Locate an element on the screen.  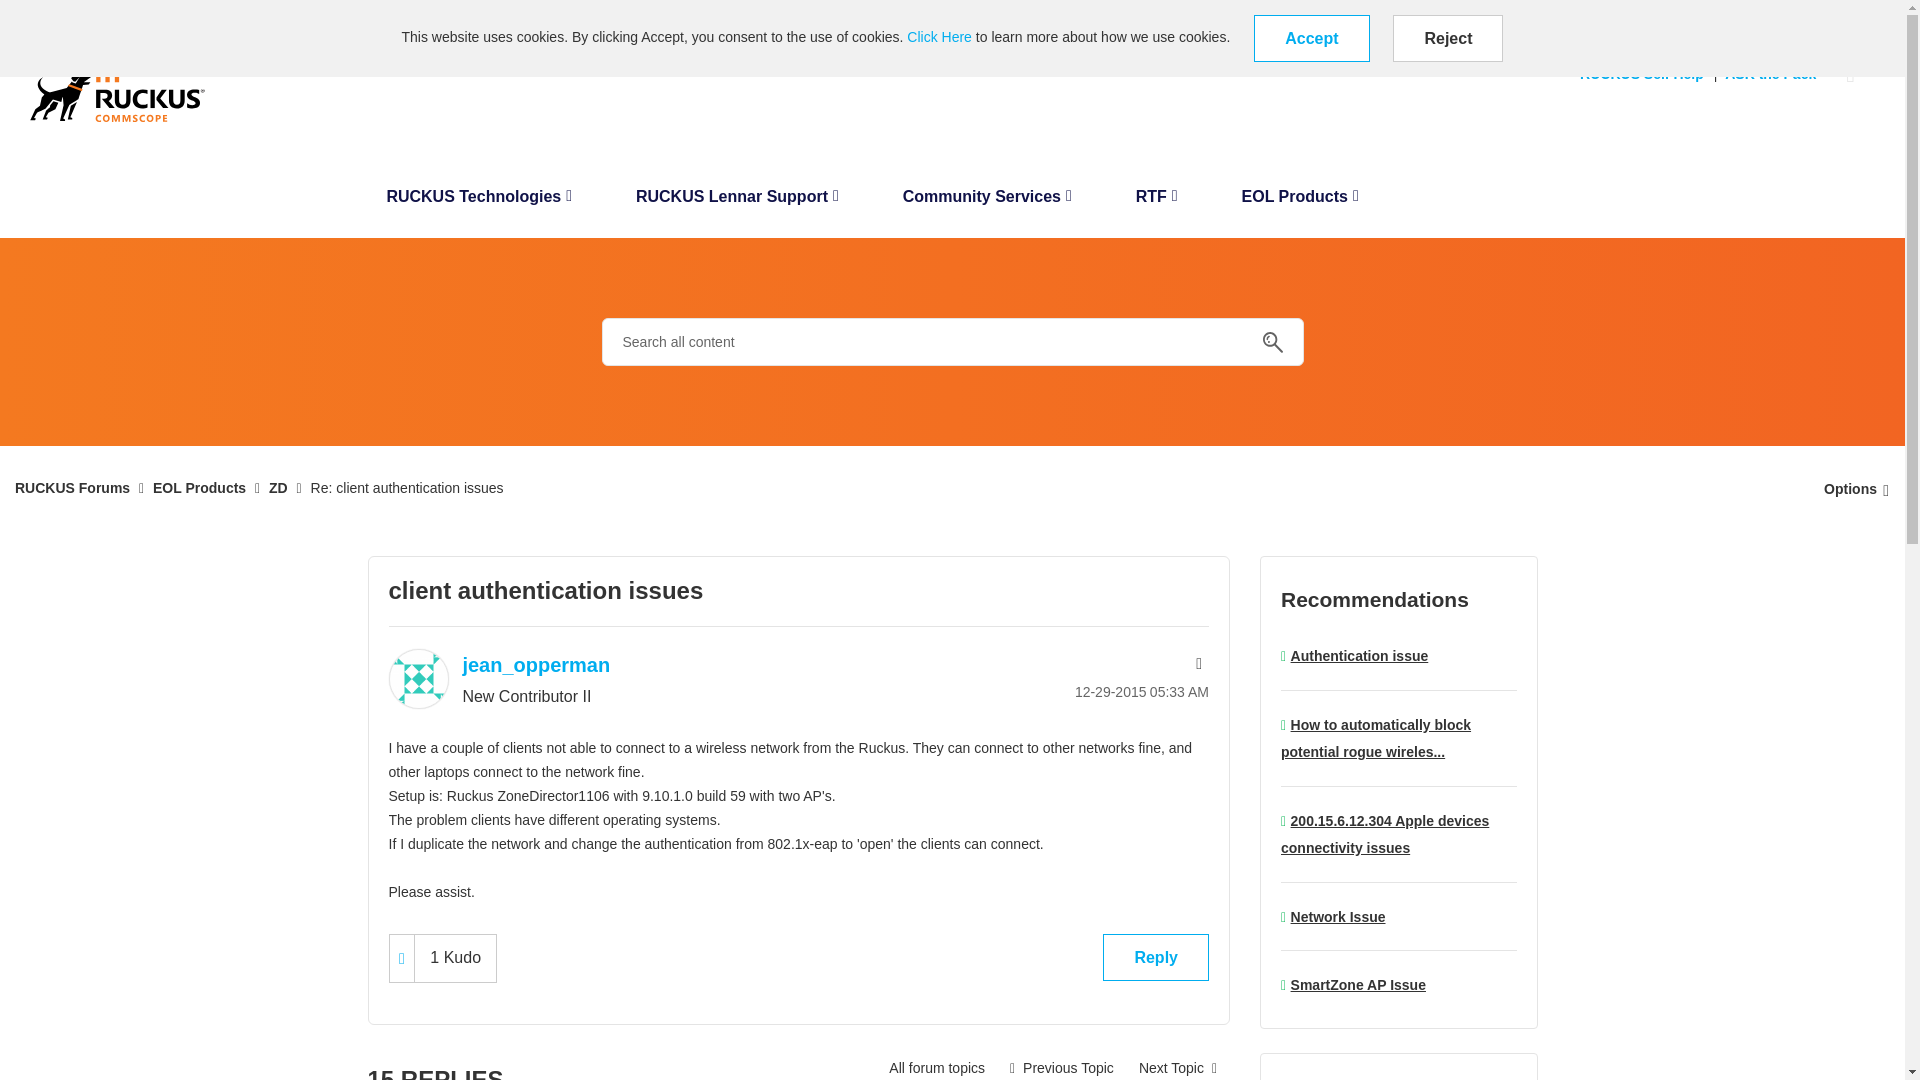
Click Here is located at coordinates (938, 37).